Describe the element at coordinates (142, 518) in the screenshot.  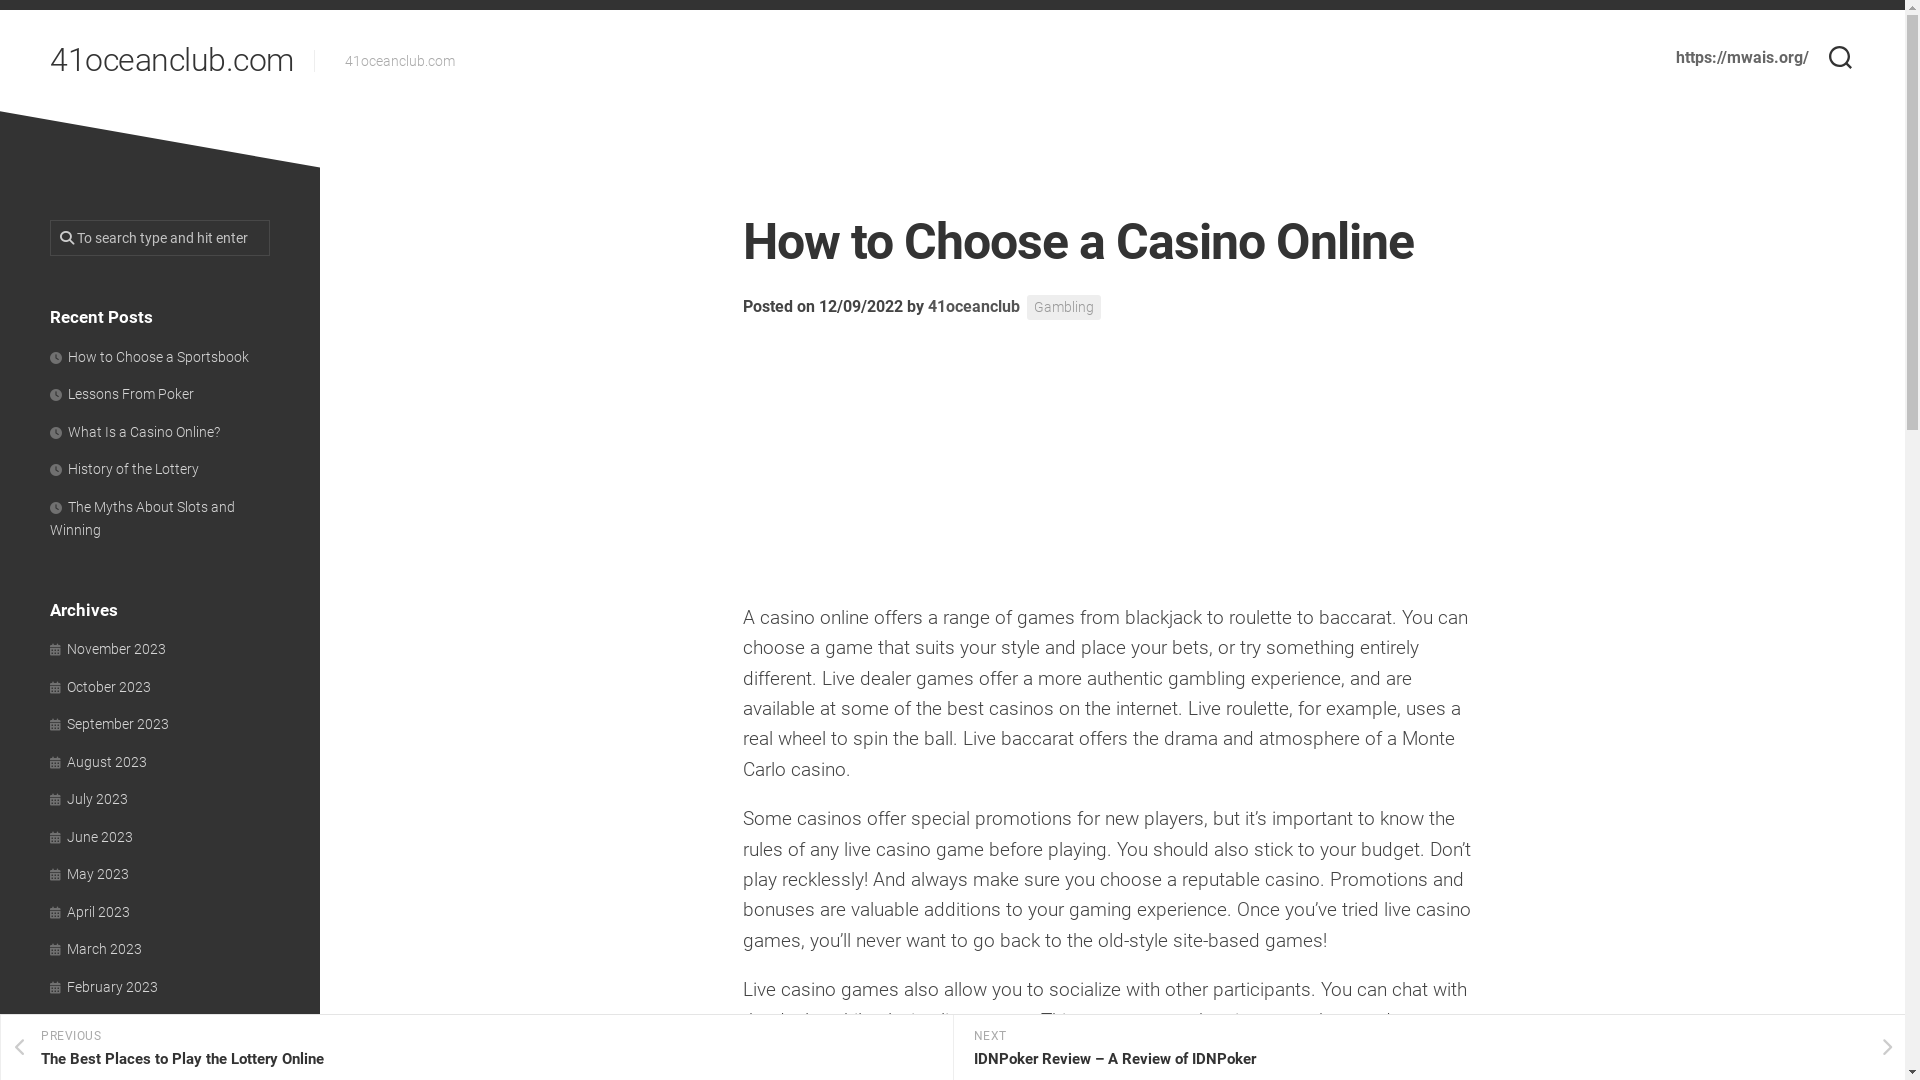
I see `The Myths About Slots and Winning` at that location.